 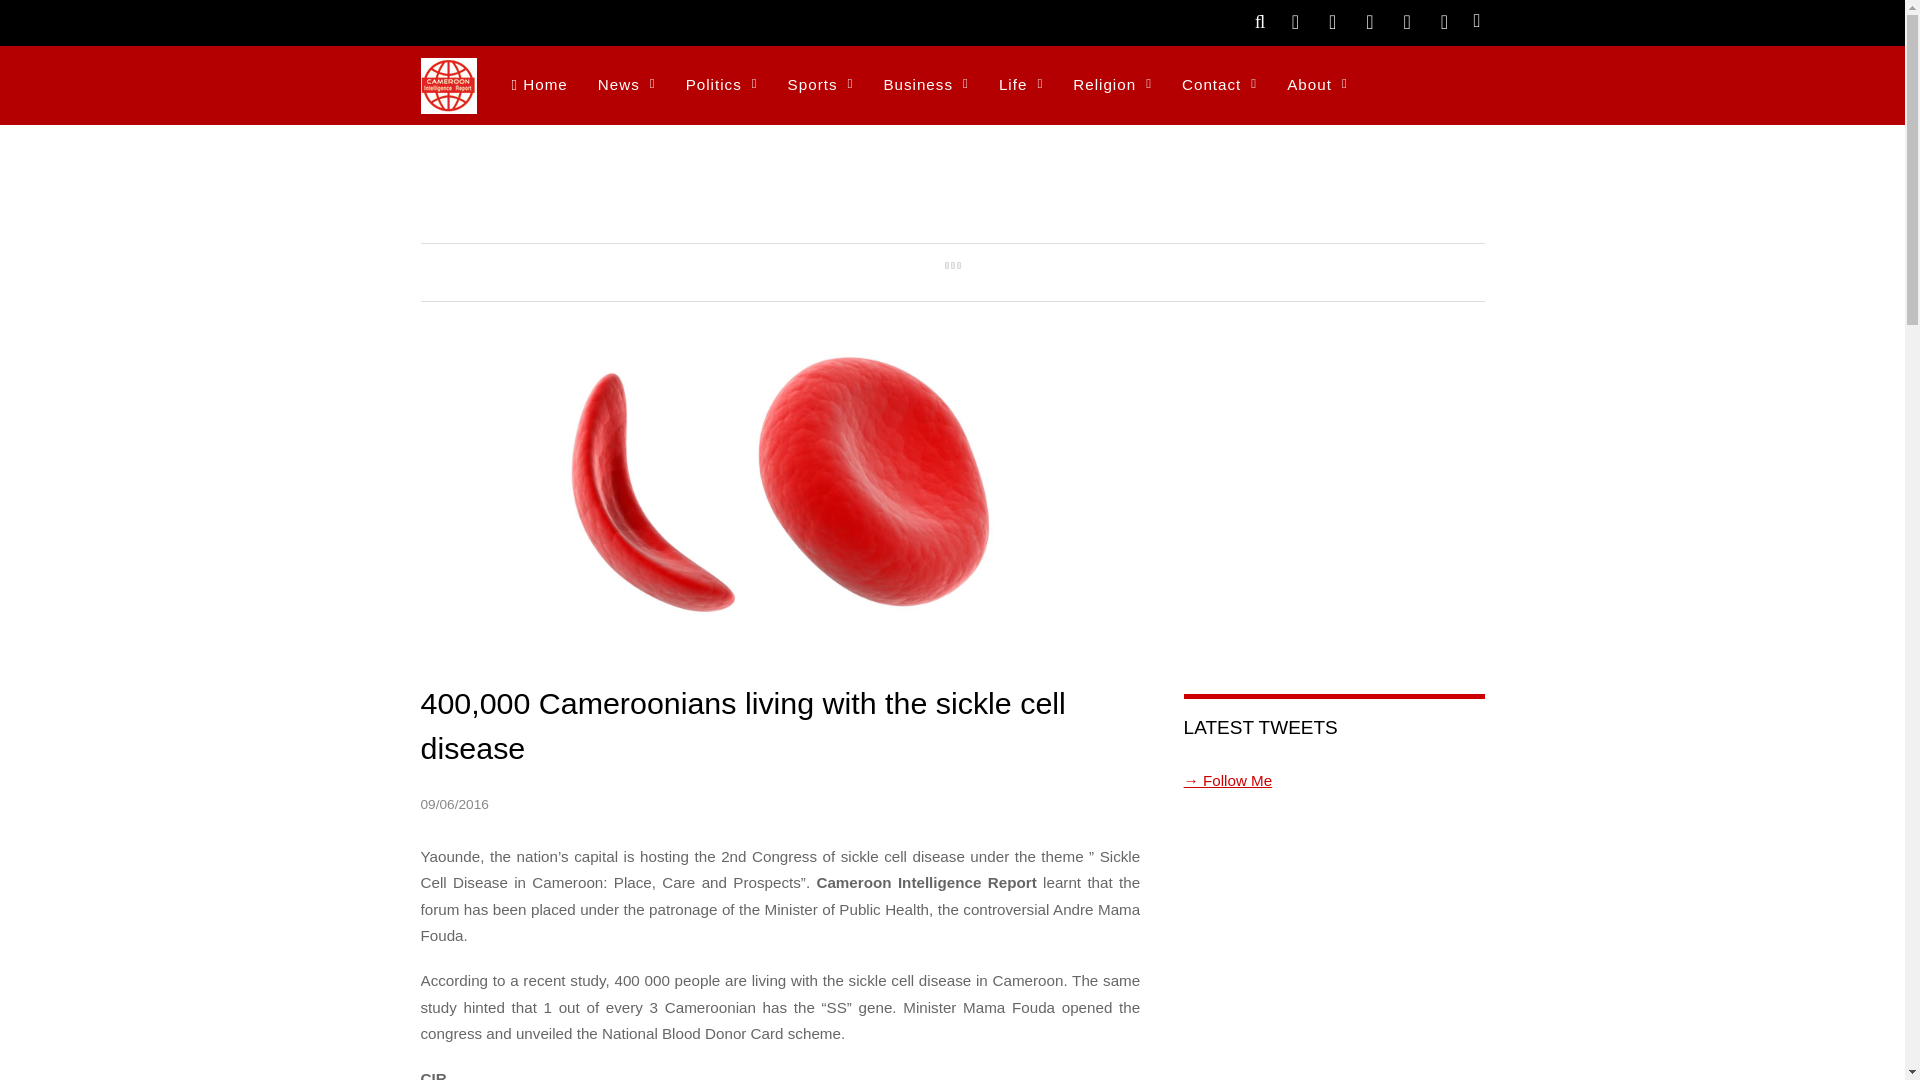 What do you see at coordinates (448, 102) in the screenshot?
I see `Cameroon Intelligence Report` at bounding box center [448, 102].